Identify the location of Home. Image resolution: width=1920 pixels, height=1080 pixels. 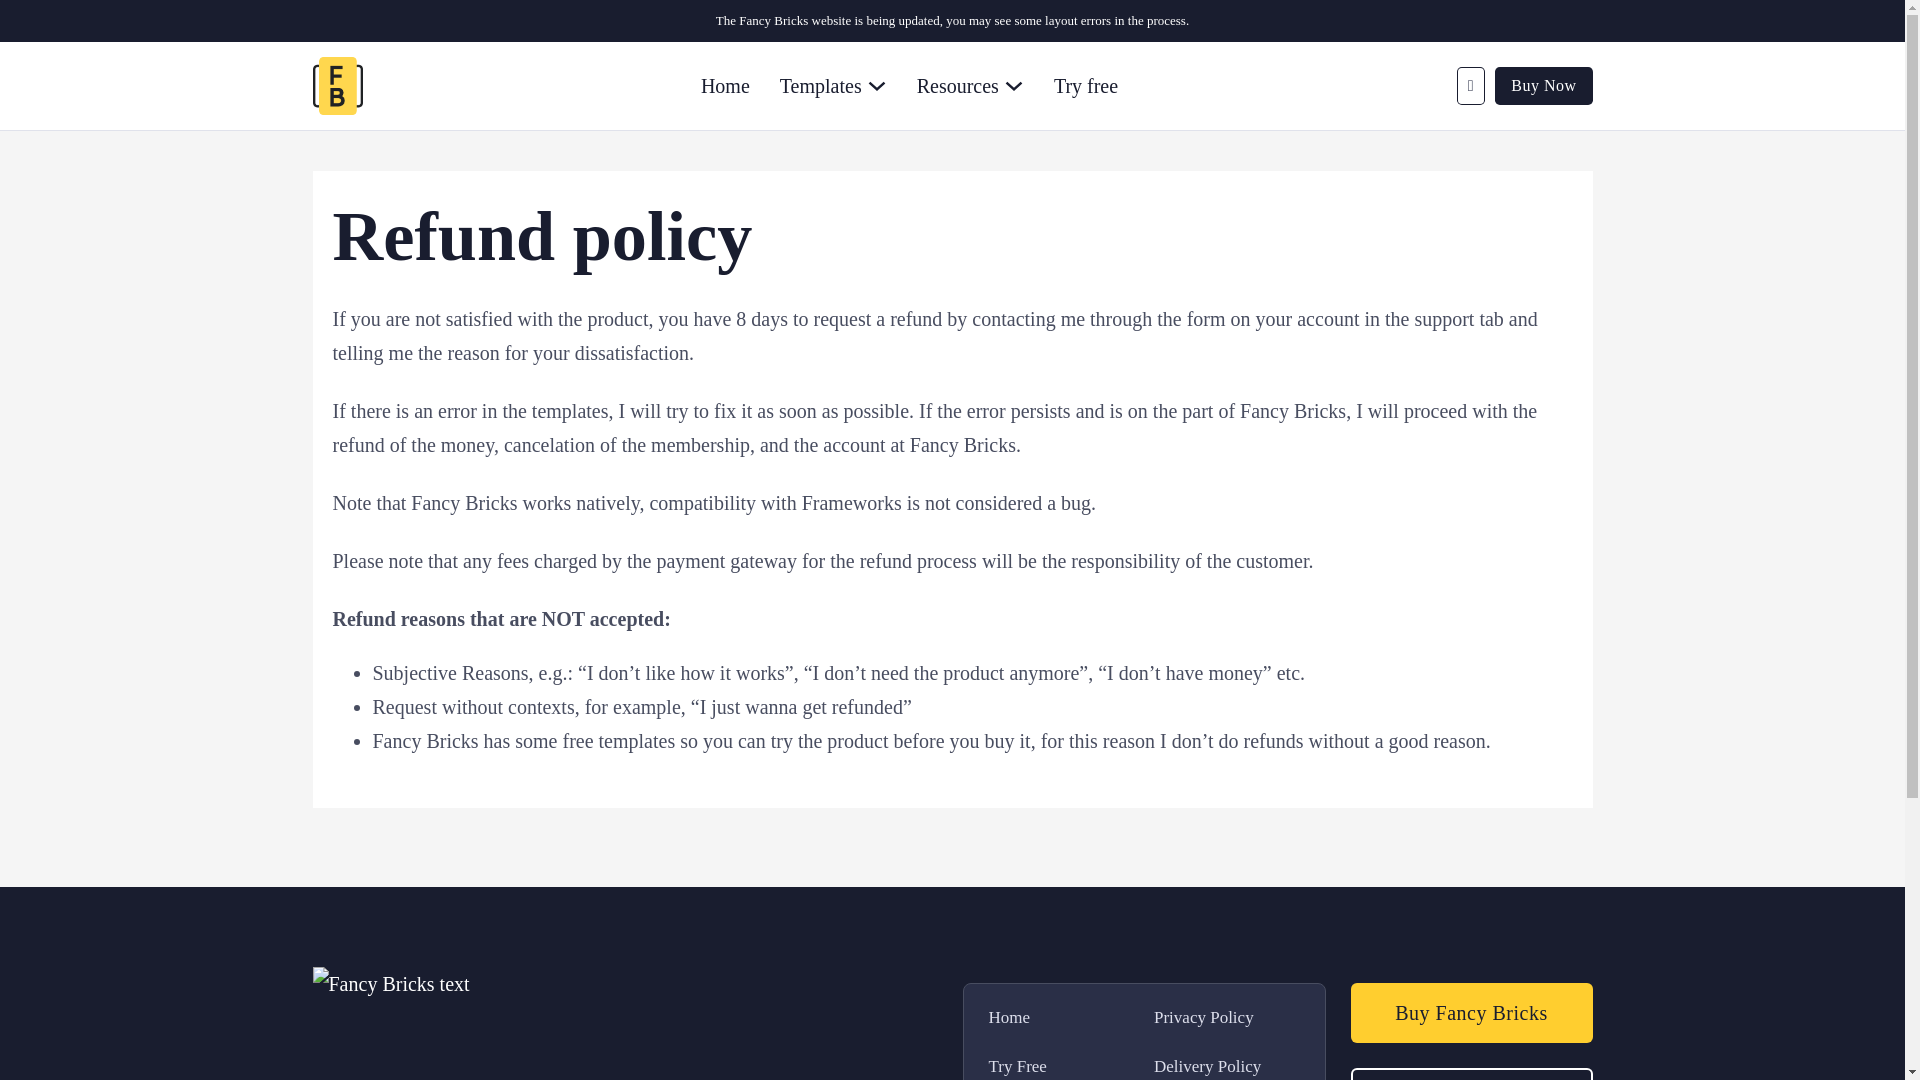
(725, 86).